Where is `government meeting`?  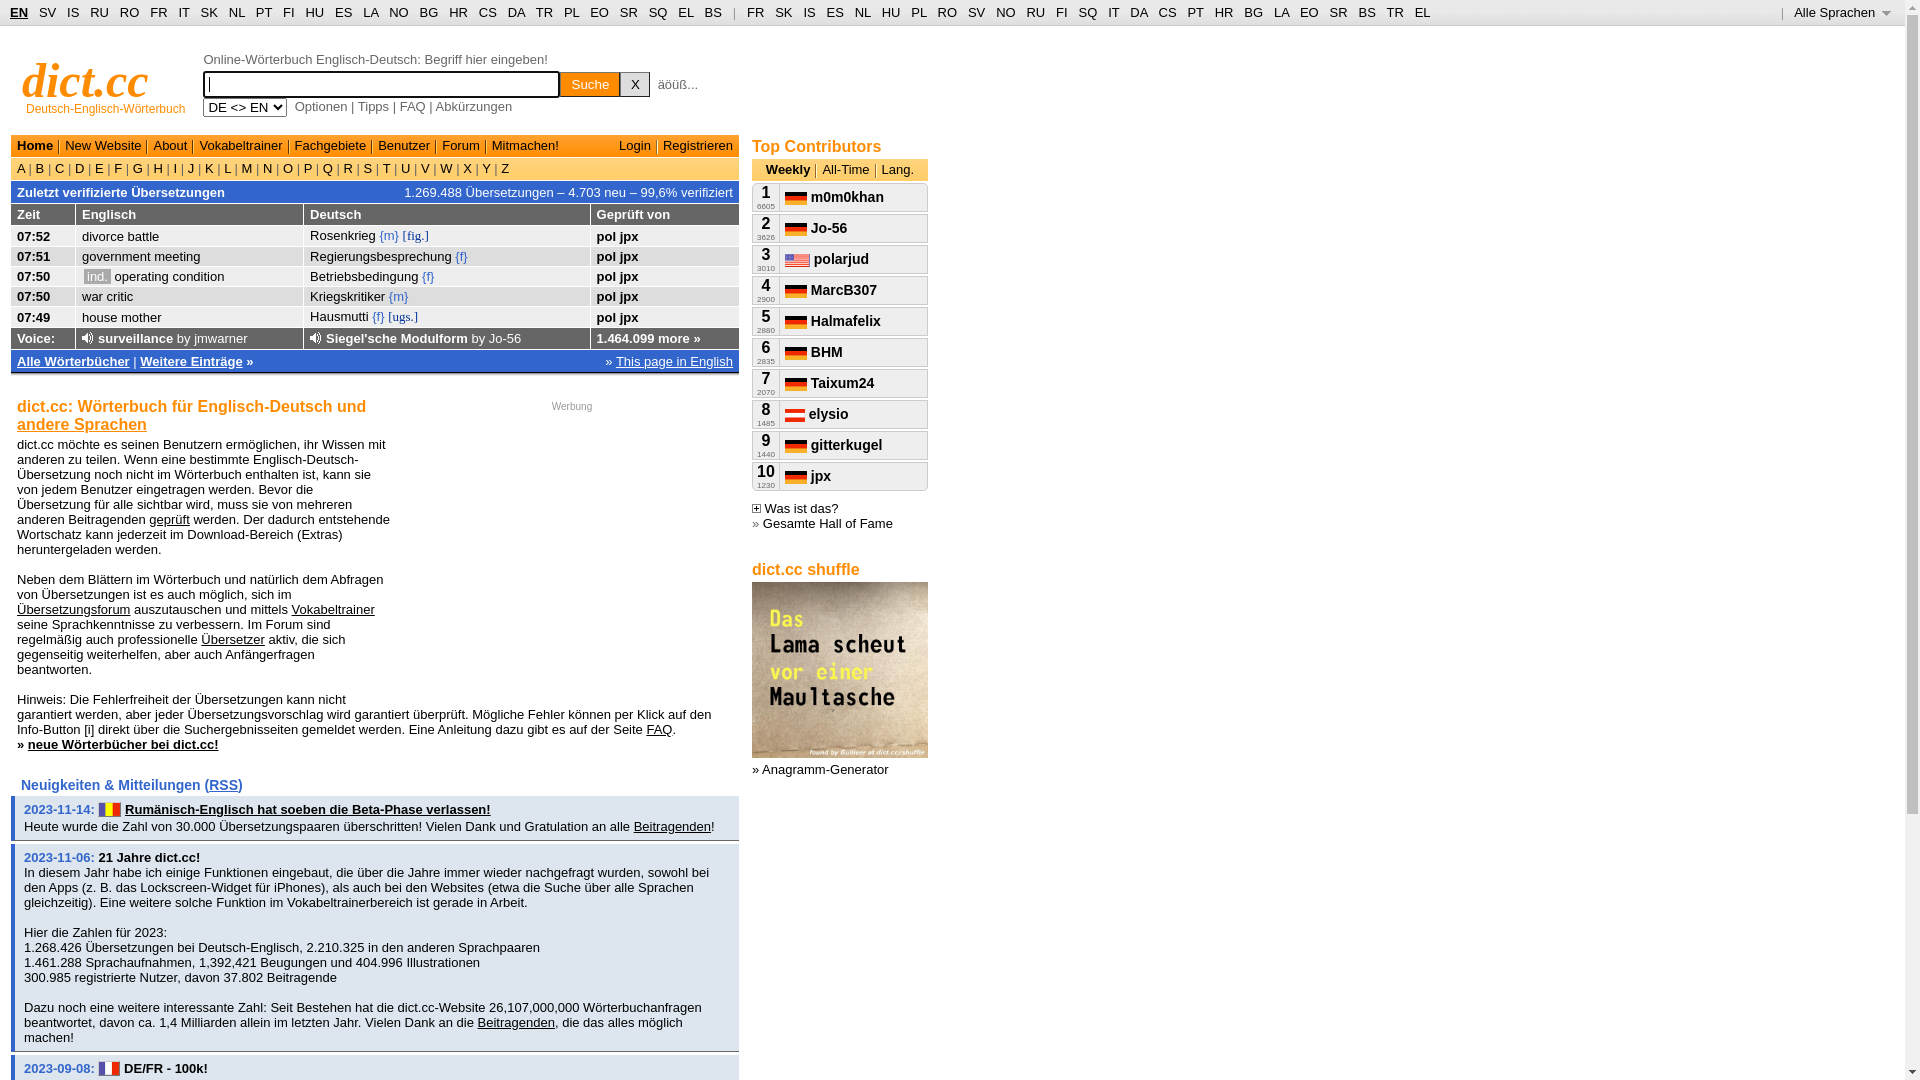 government meeting is located at coordinates (142, 256).